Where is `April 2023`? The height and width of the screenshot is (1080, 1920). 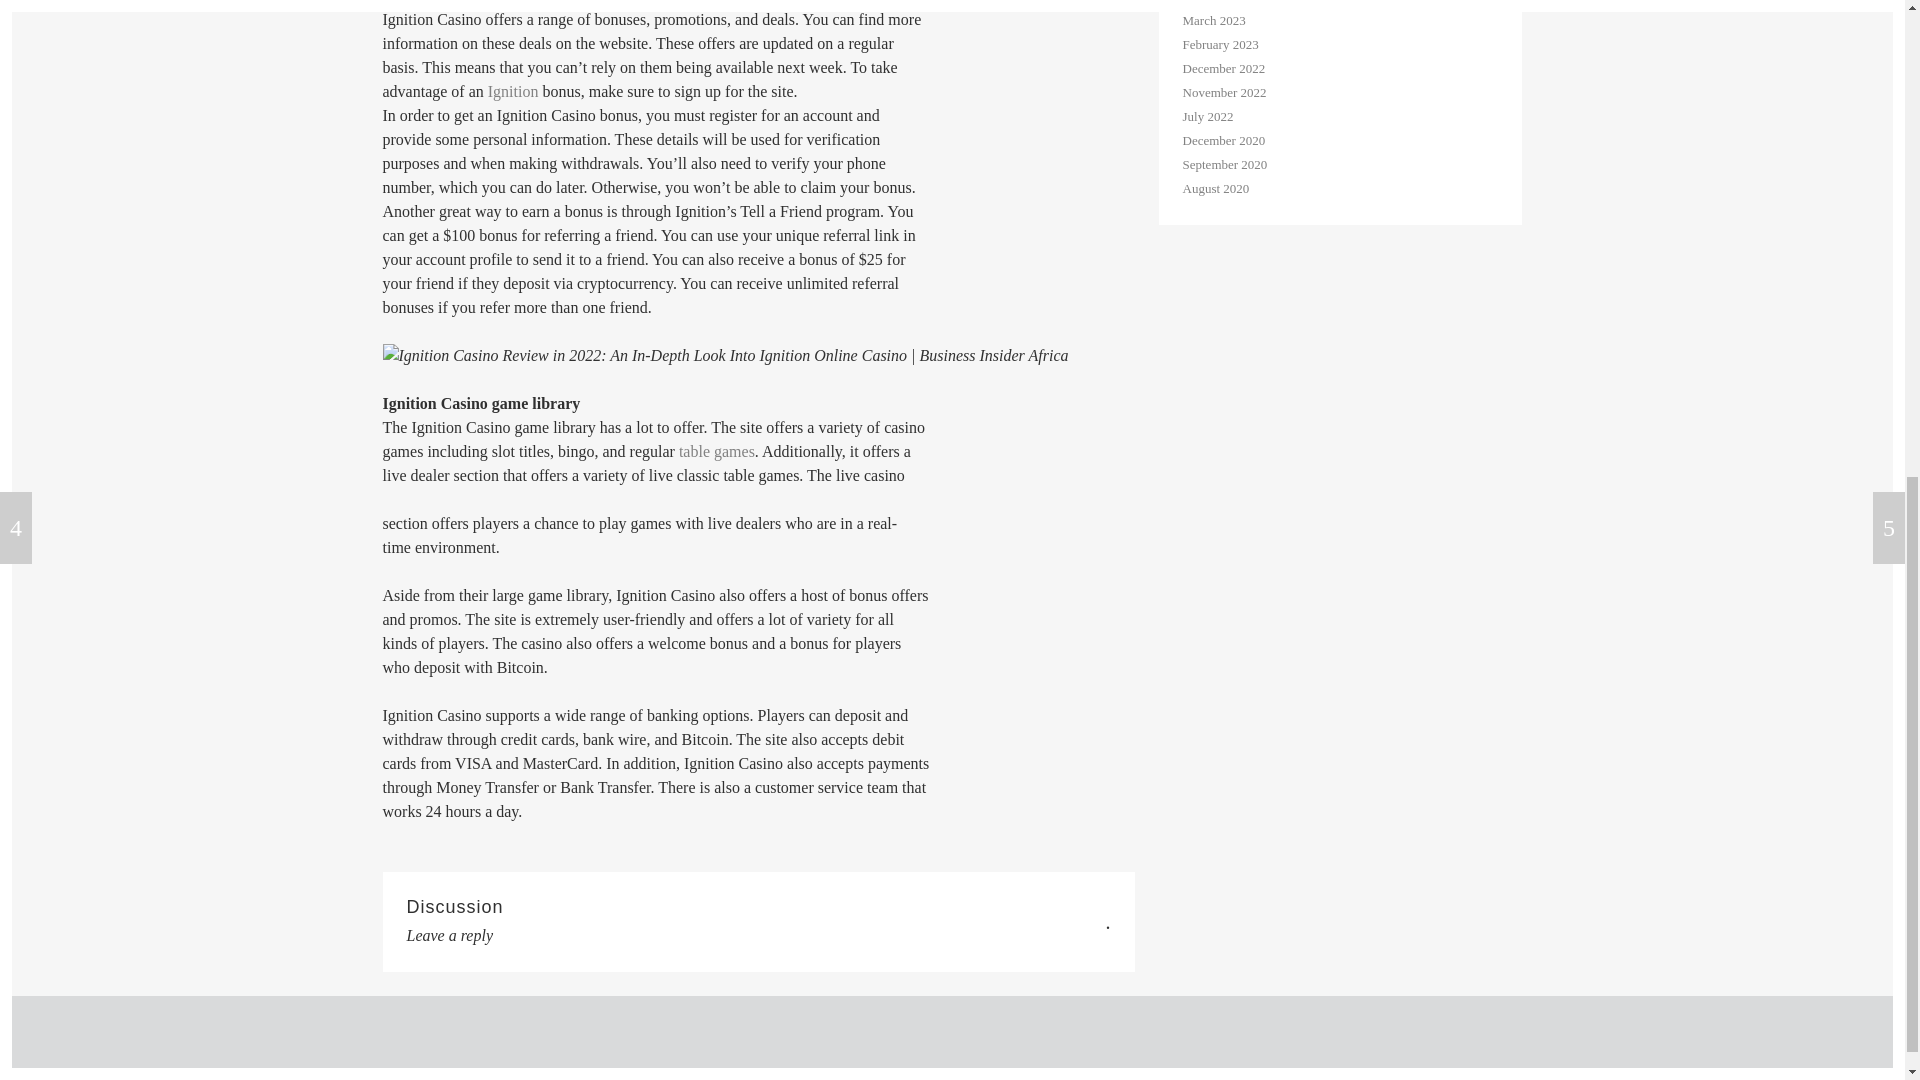
April 2023 is located at coordinates (1210, 2).